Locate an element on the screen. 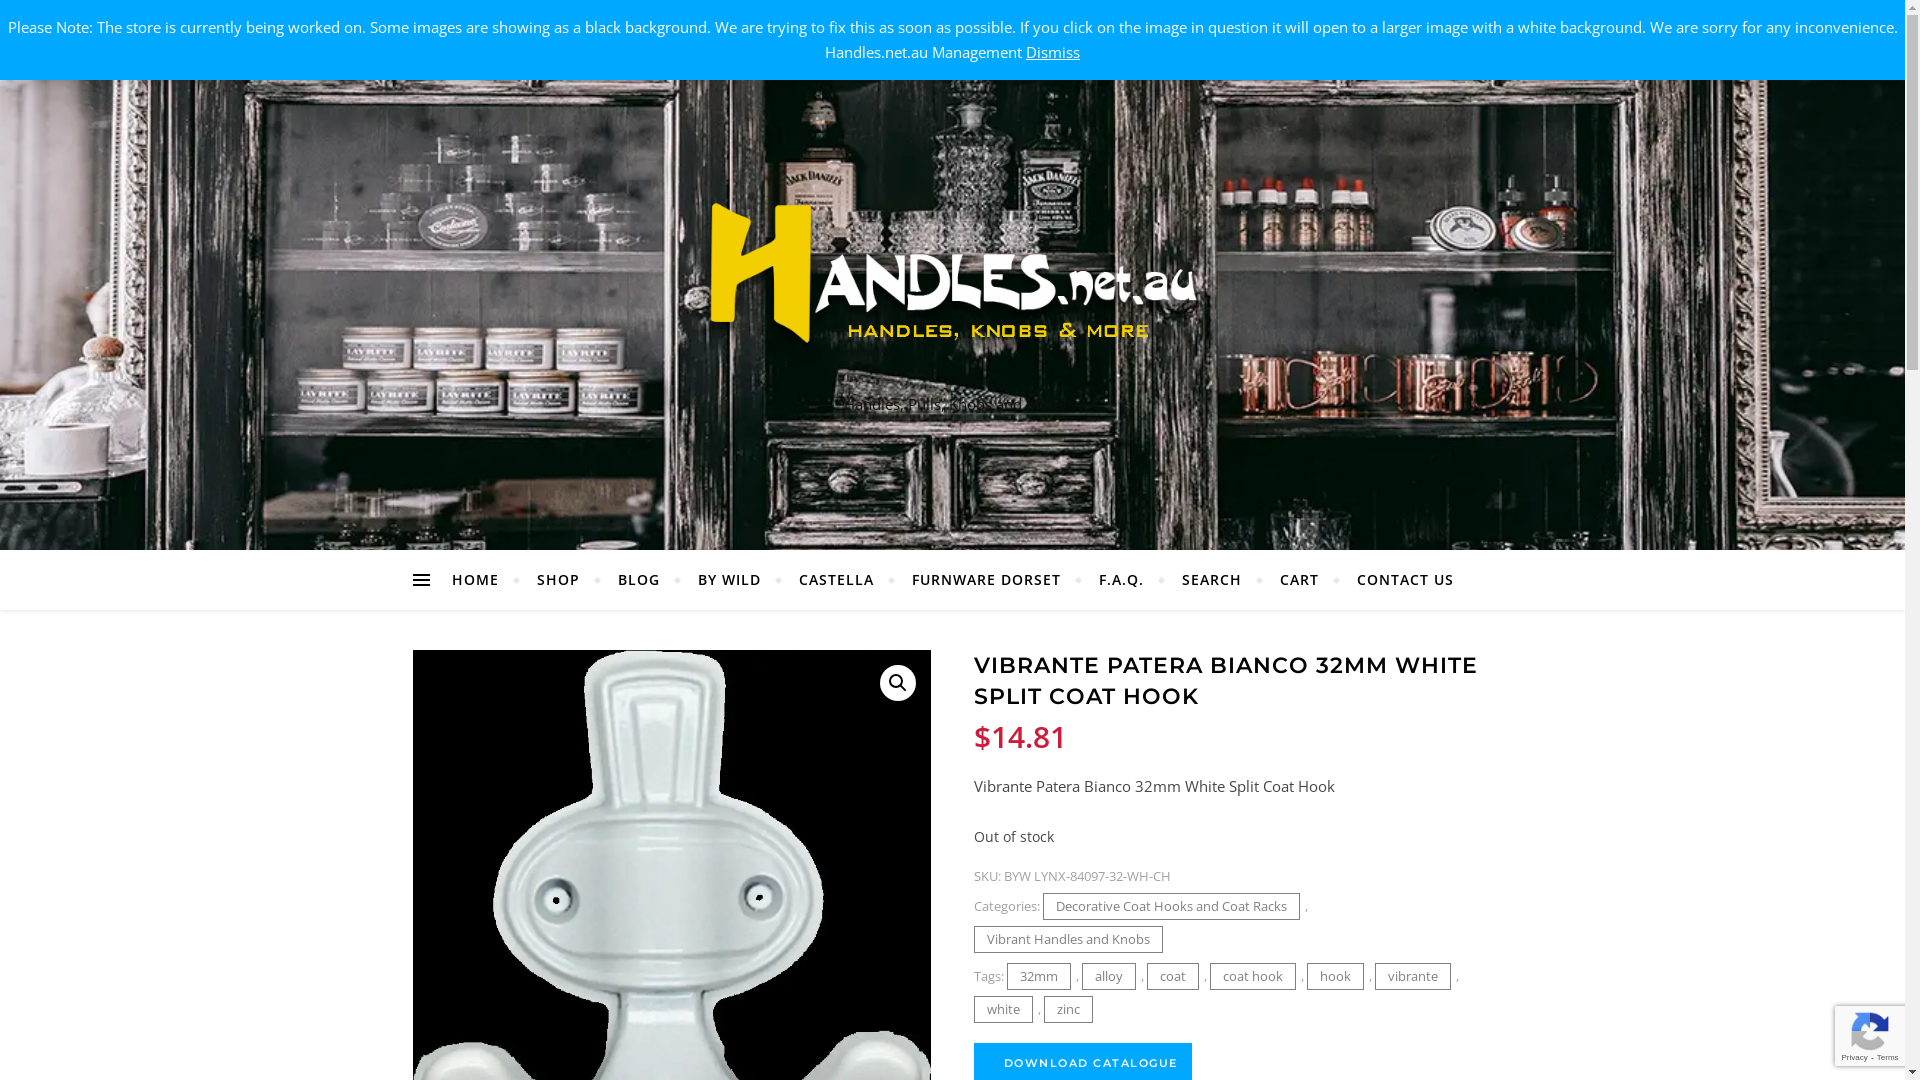 This screenshot has width=1920, height=1080. zinc is located at coordinates (1068, 1010).